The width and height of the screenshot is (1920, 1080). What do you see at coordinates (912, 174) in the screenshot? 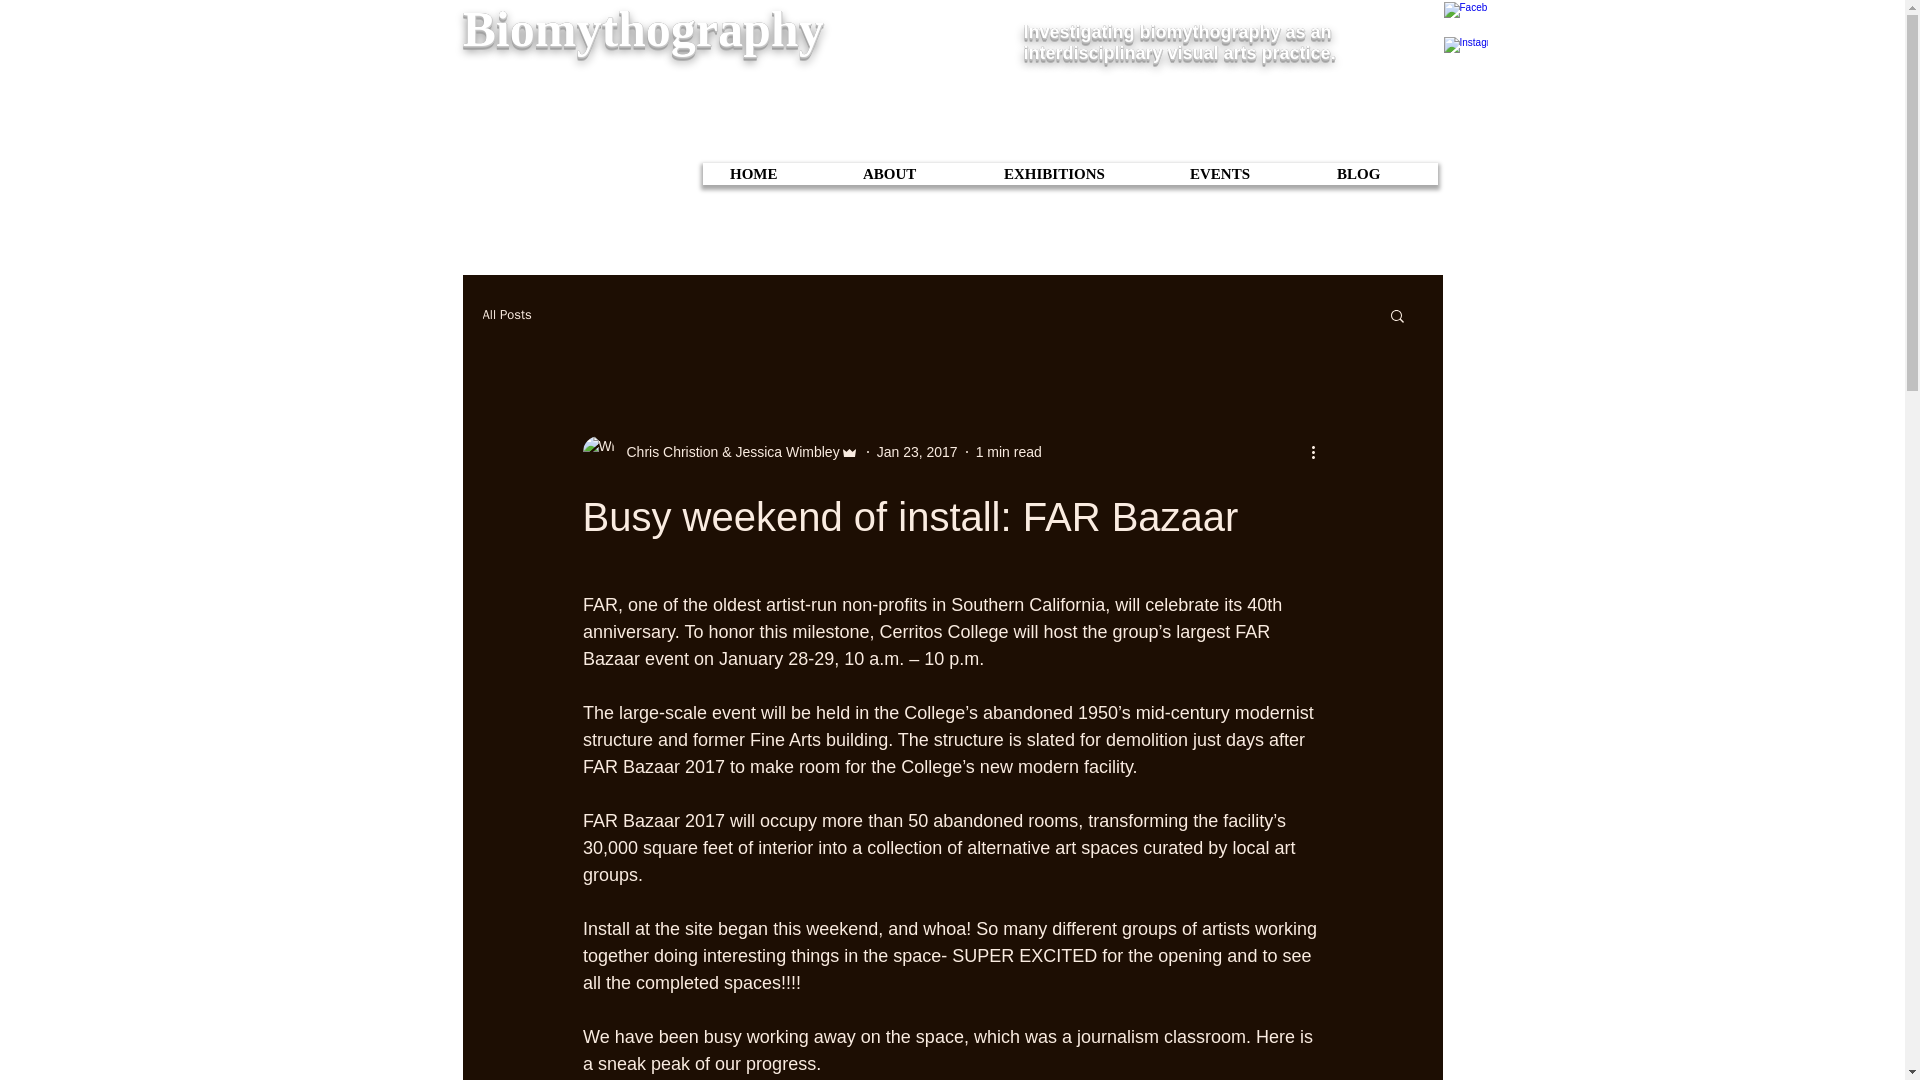
I see `ABOUT` at bounding box center [912, 174].